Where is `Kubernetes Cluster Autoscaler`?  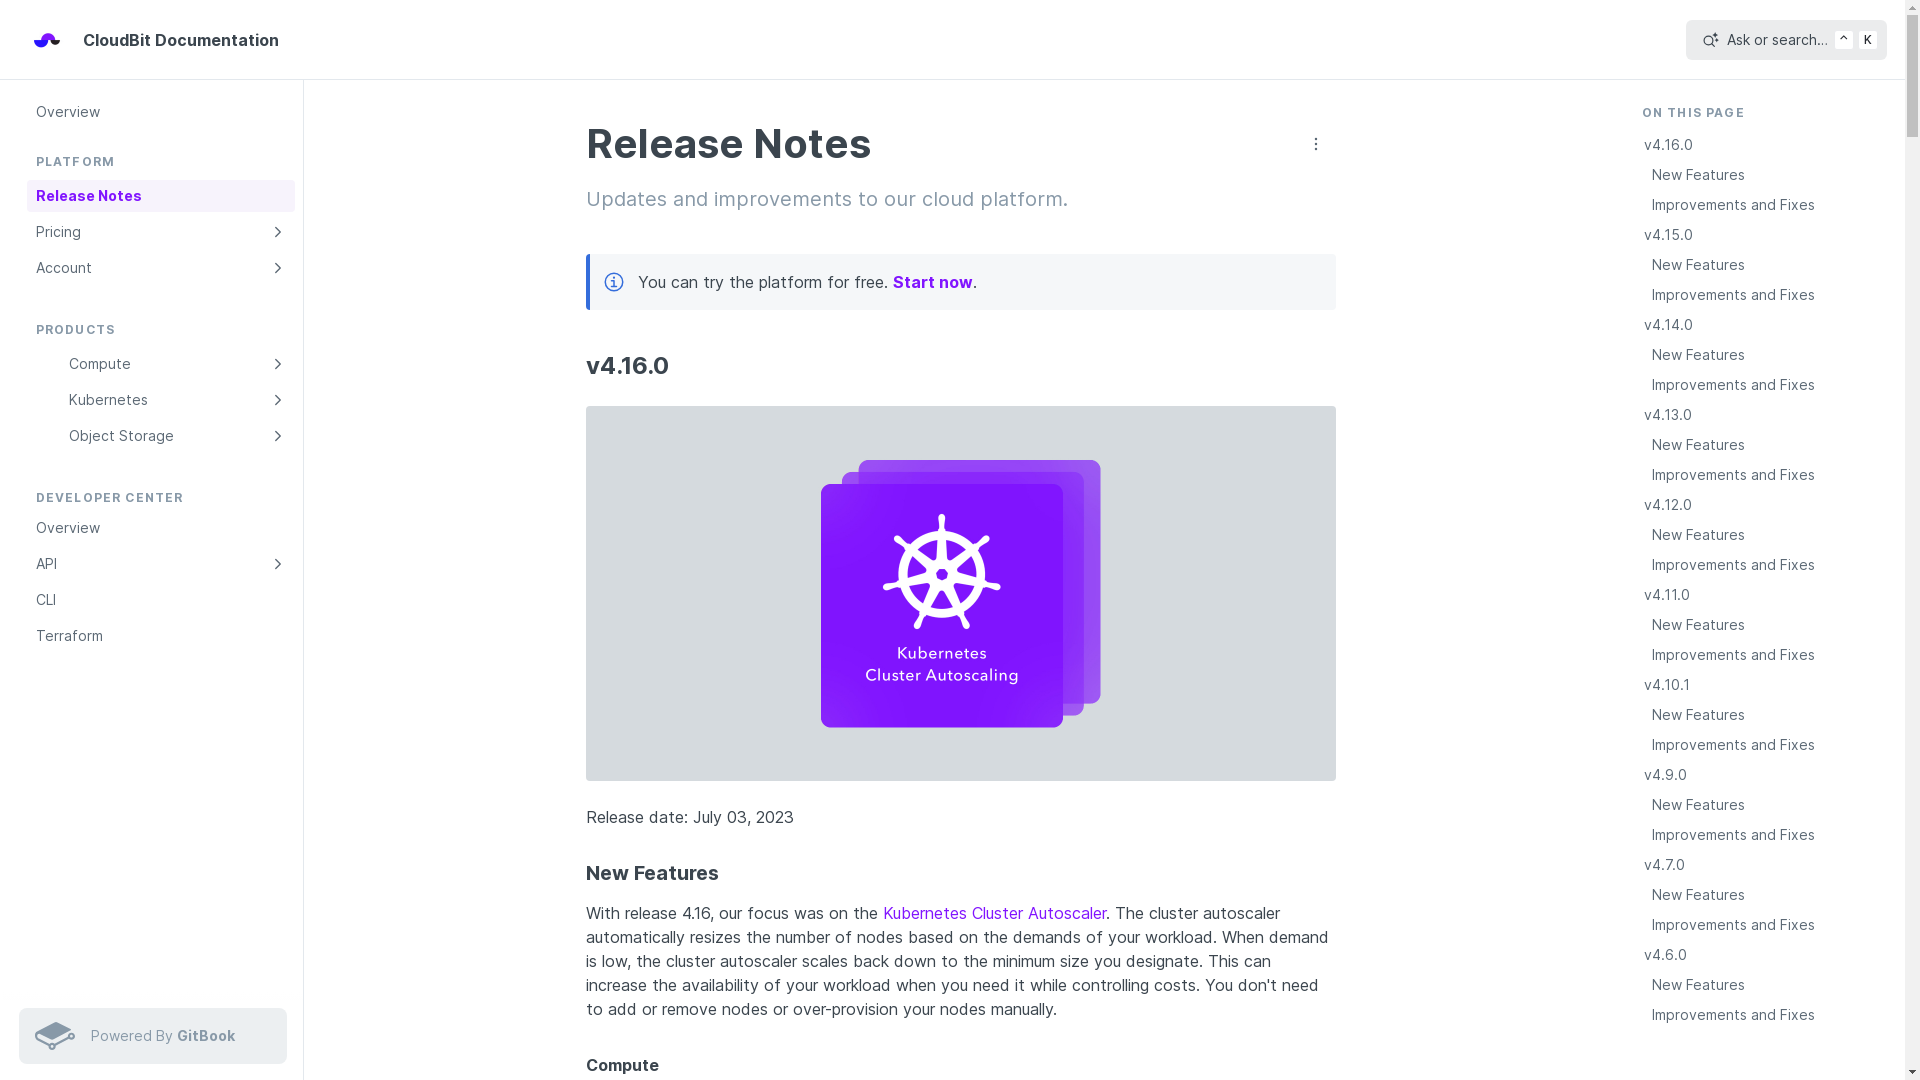
Kubernetes Cluster Autoscaler is located at coordinates (994, 913).